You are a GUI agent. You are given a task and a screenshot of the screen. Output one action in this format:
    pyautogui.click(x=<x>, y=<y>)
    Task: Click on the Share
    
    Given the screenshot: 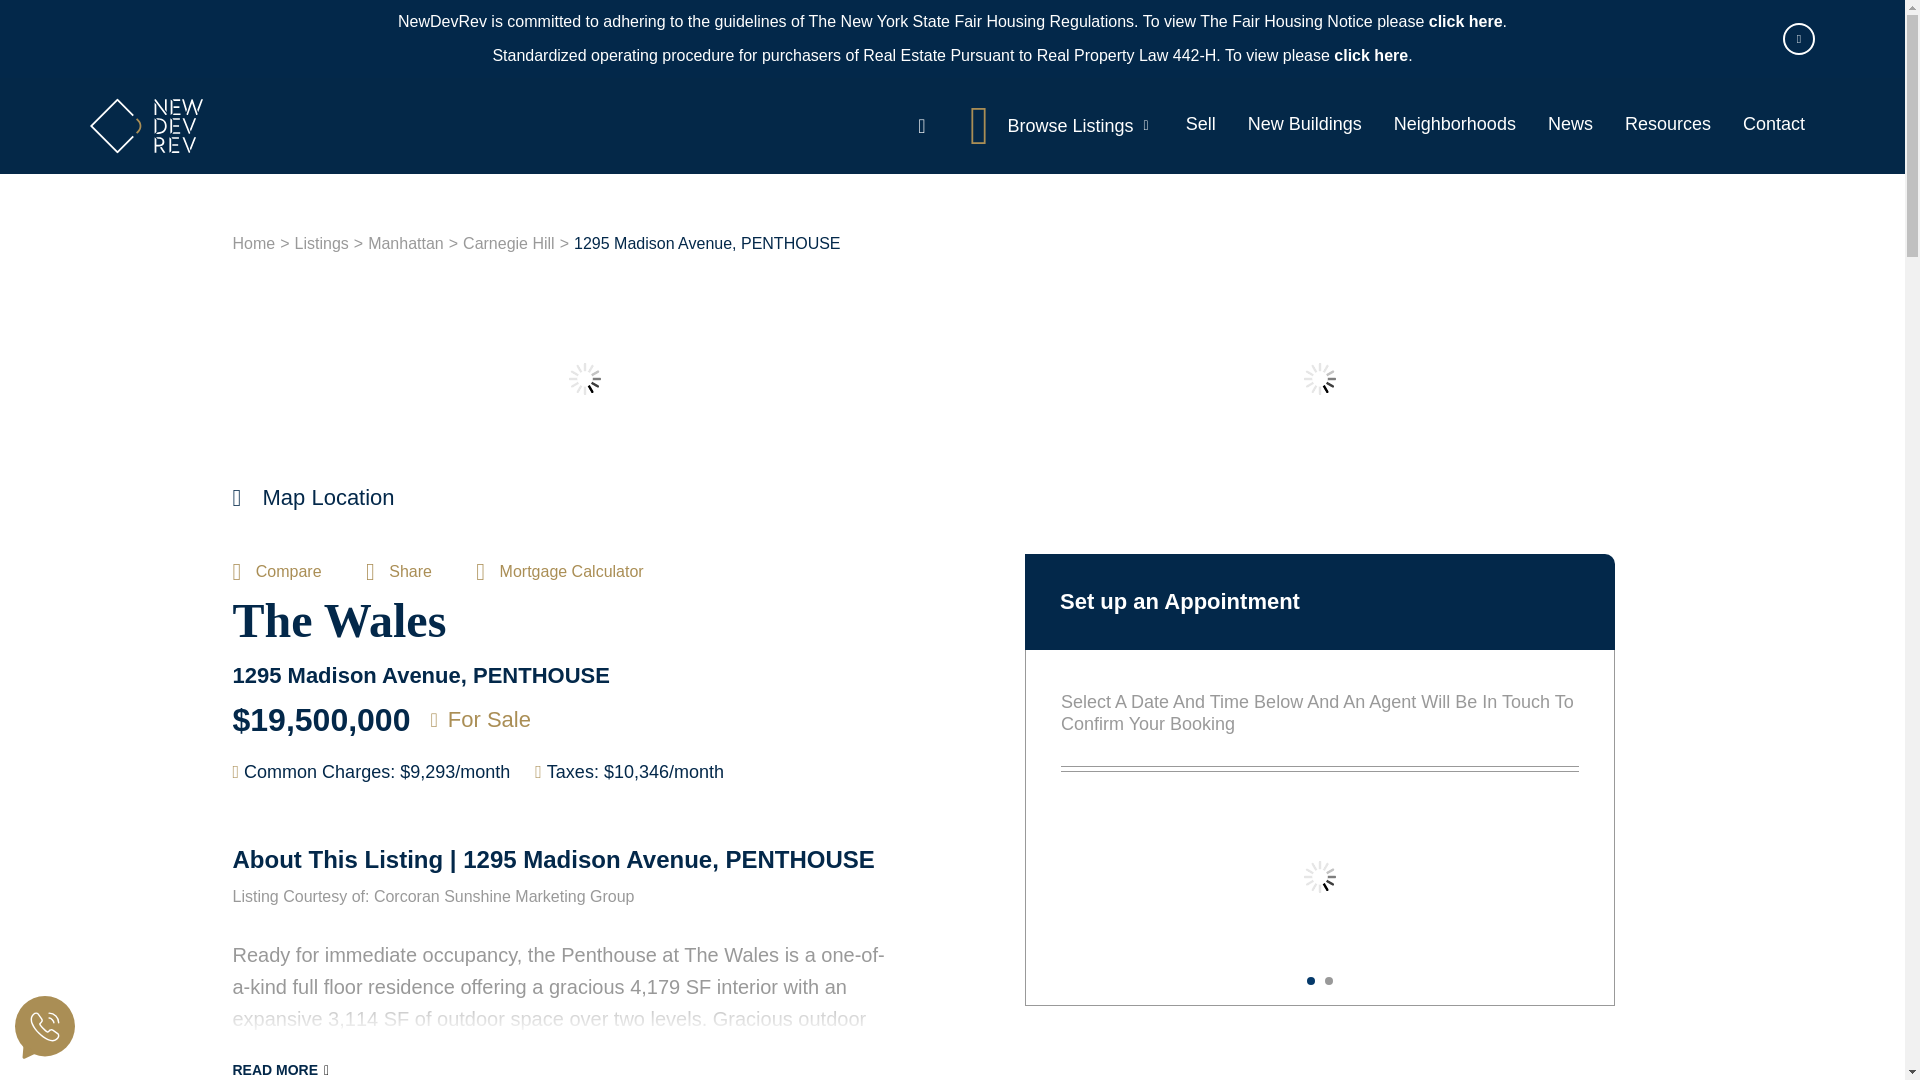 What is the action you would take?
    pyautogui.click(x=400, y=570)
    